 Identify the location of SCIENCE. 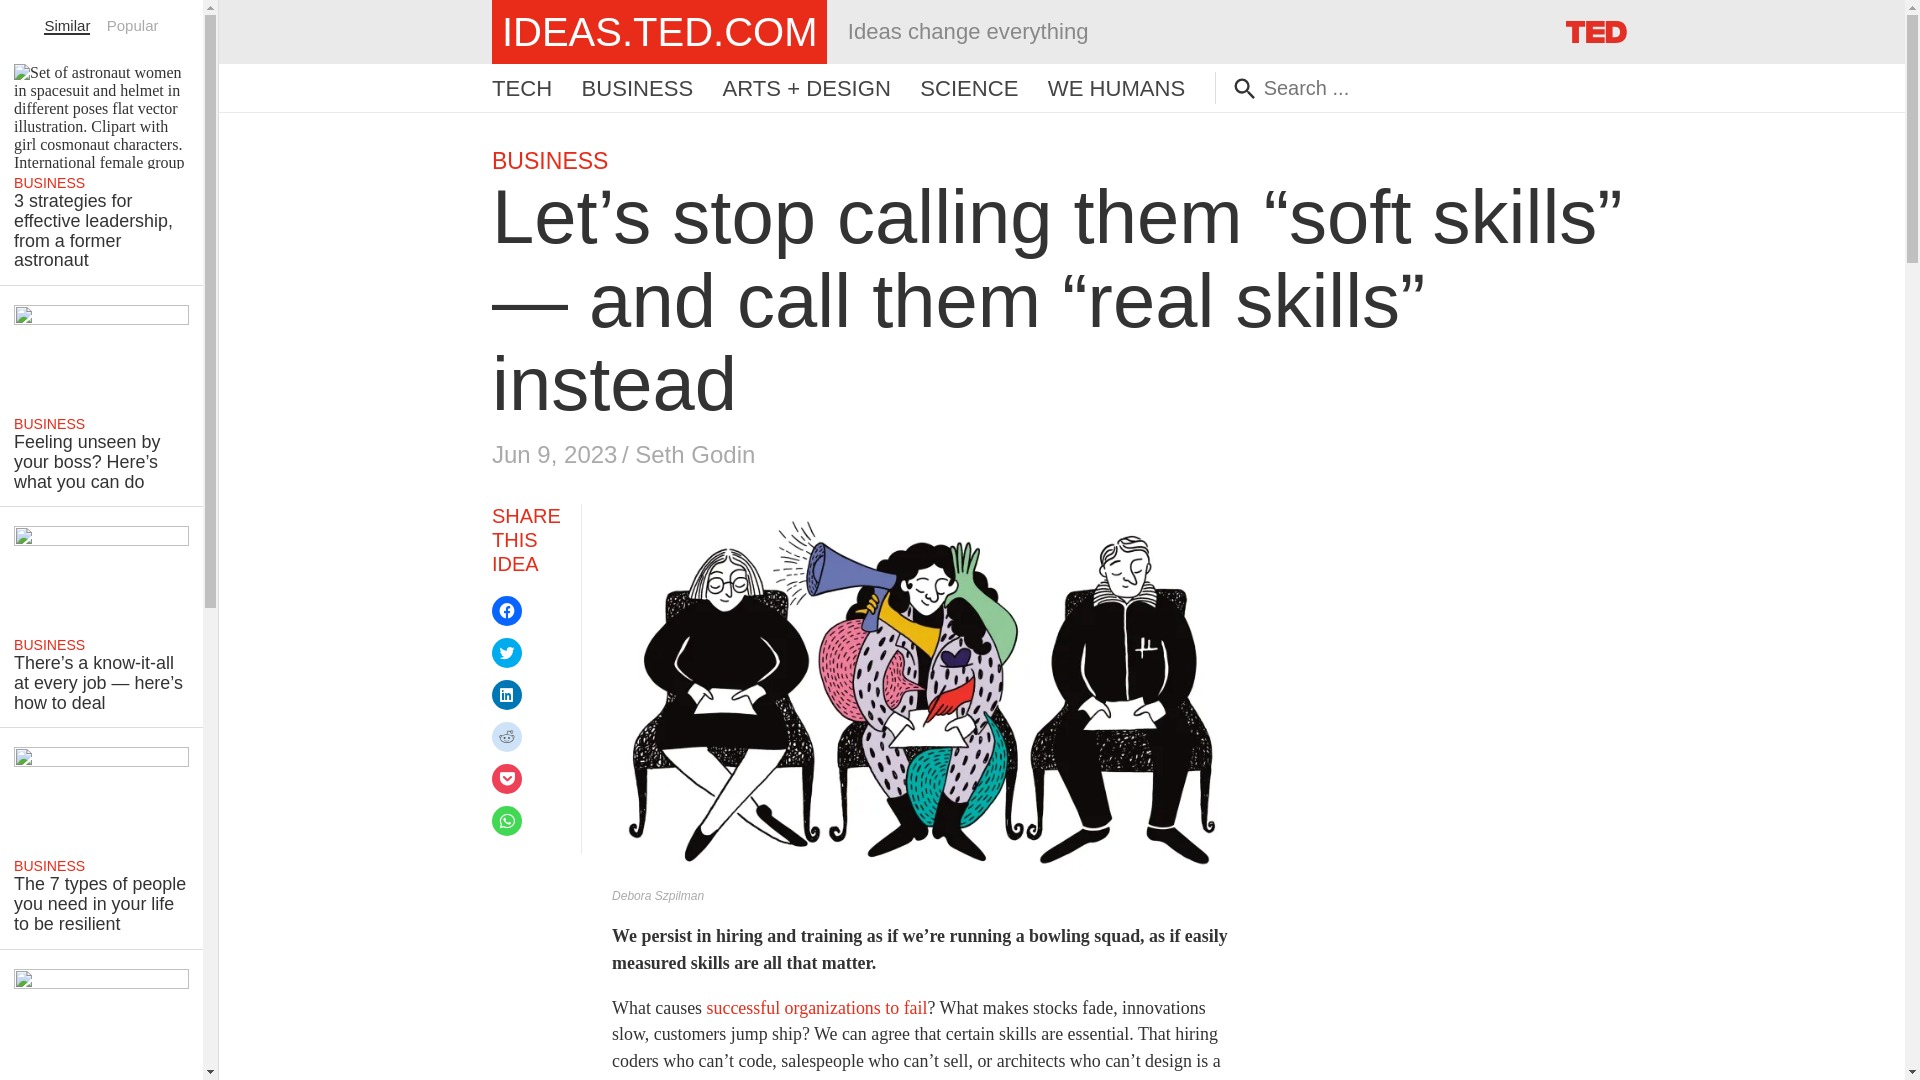
(968, 88).